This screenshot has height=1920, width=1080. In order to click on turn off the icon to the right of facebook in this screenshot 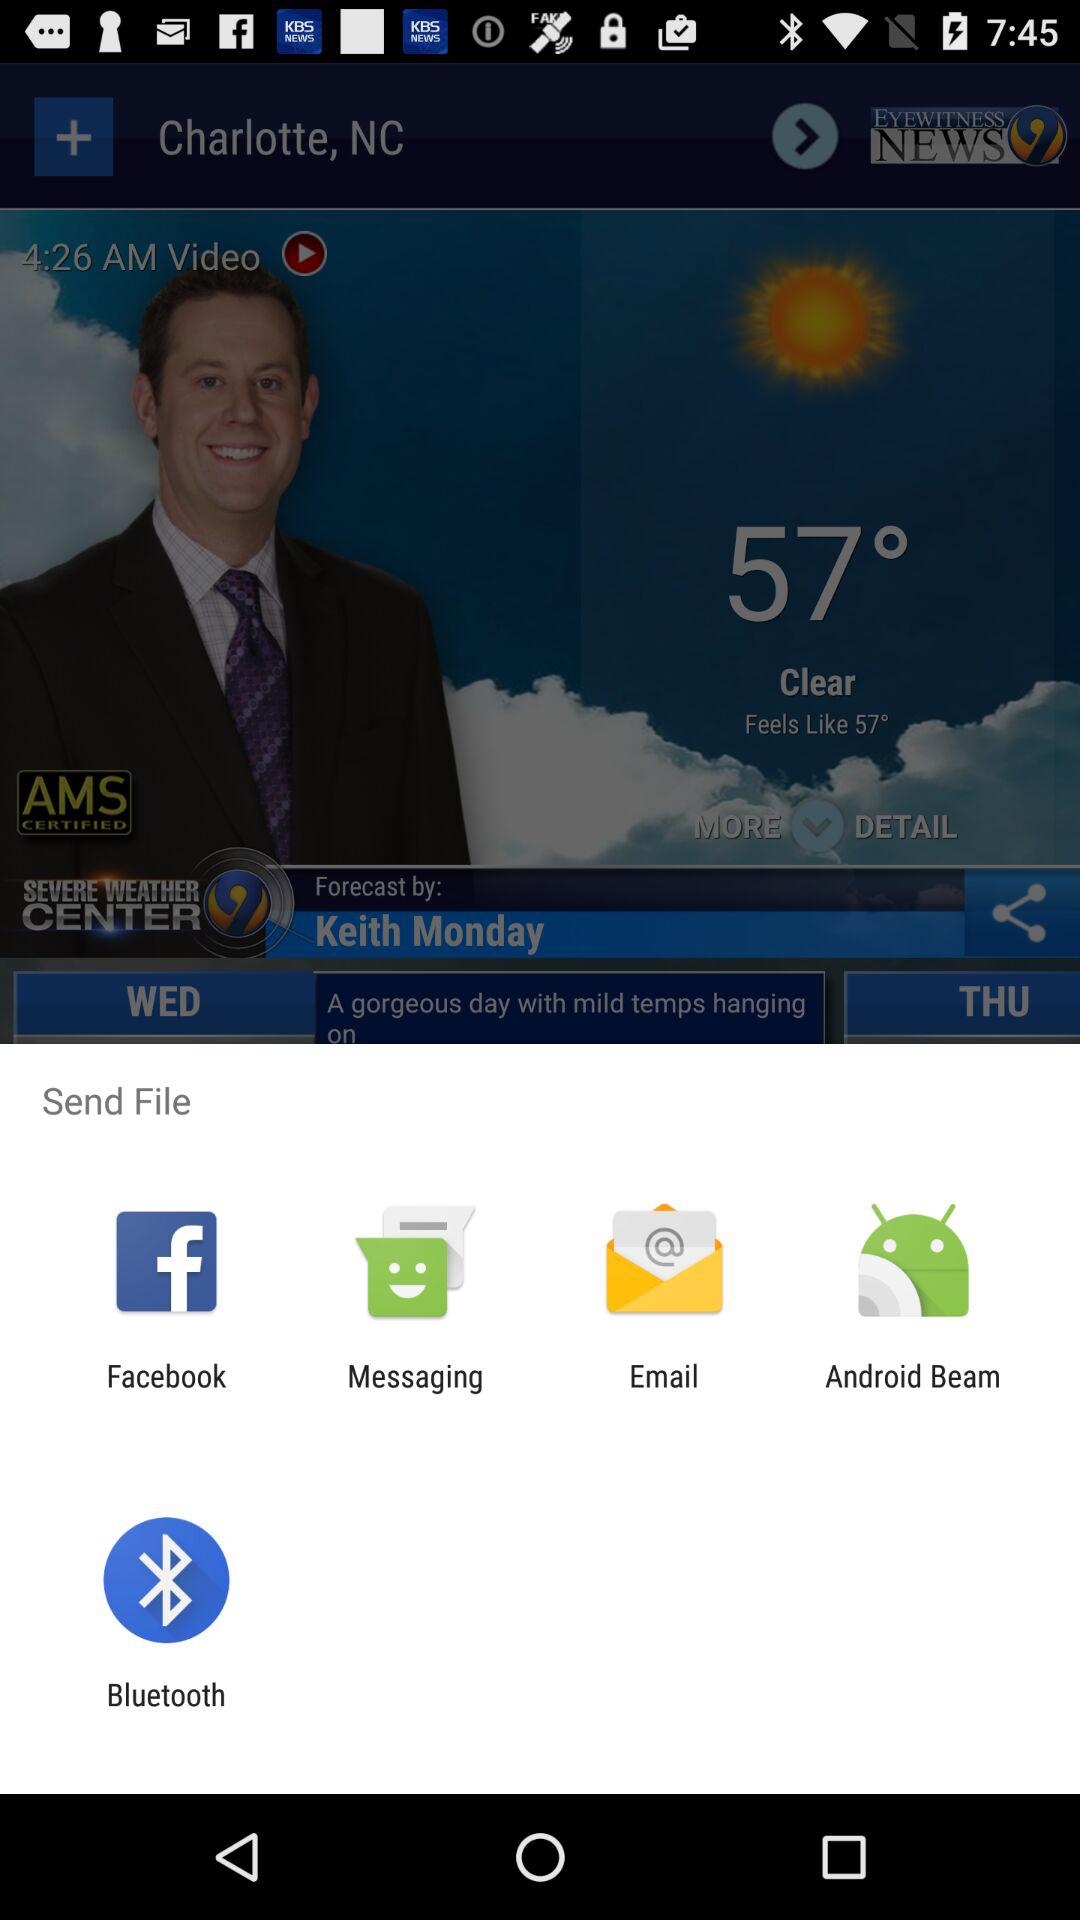, I will do `click(415, 1393)`.